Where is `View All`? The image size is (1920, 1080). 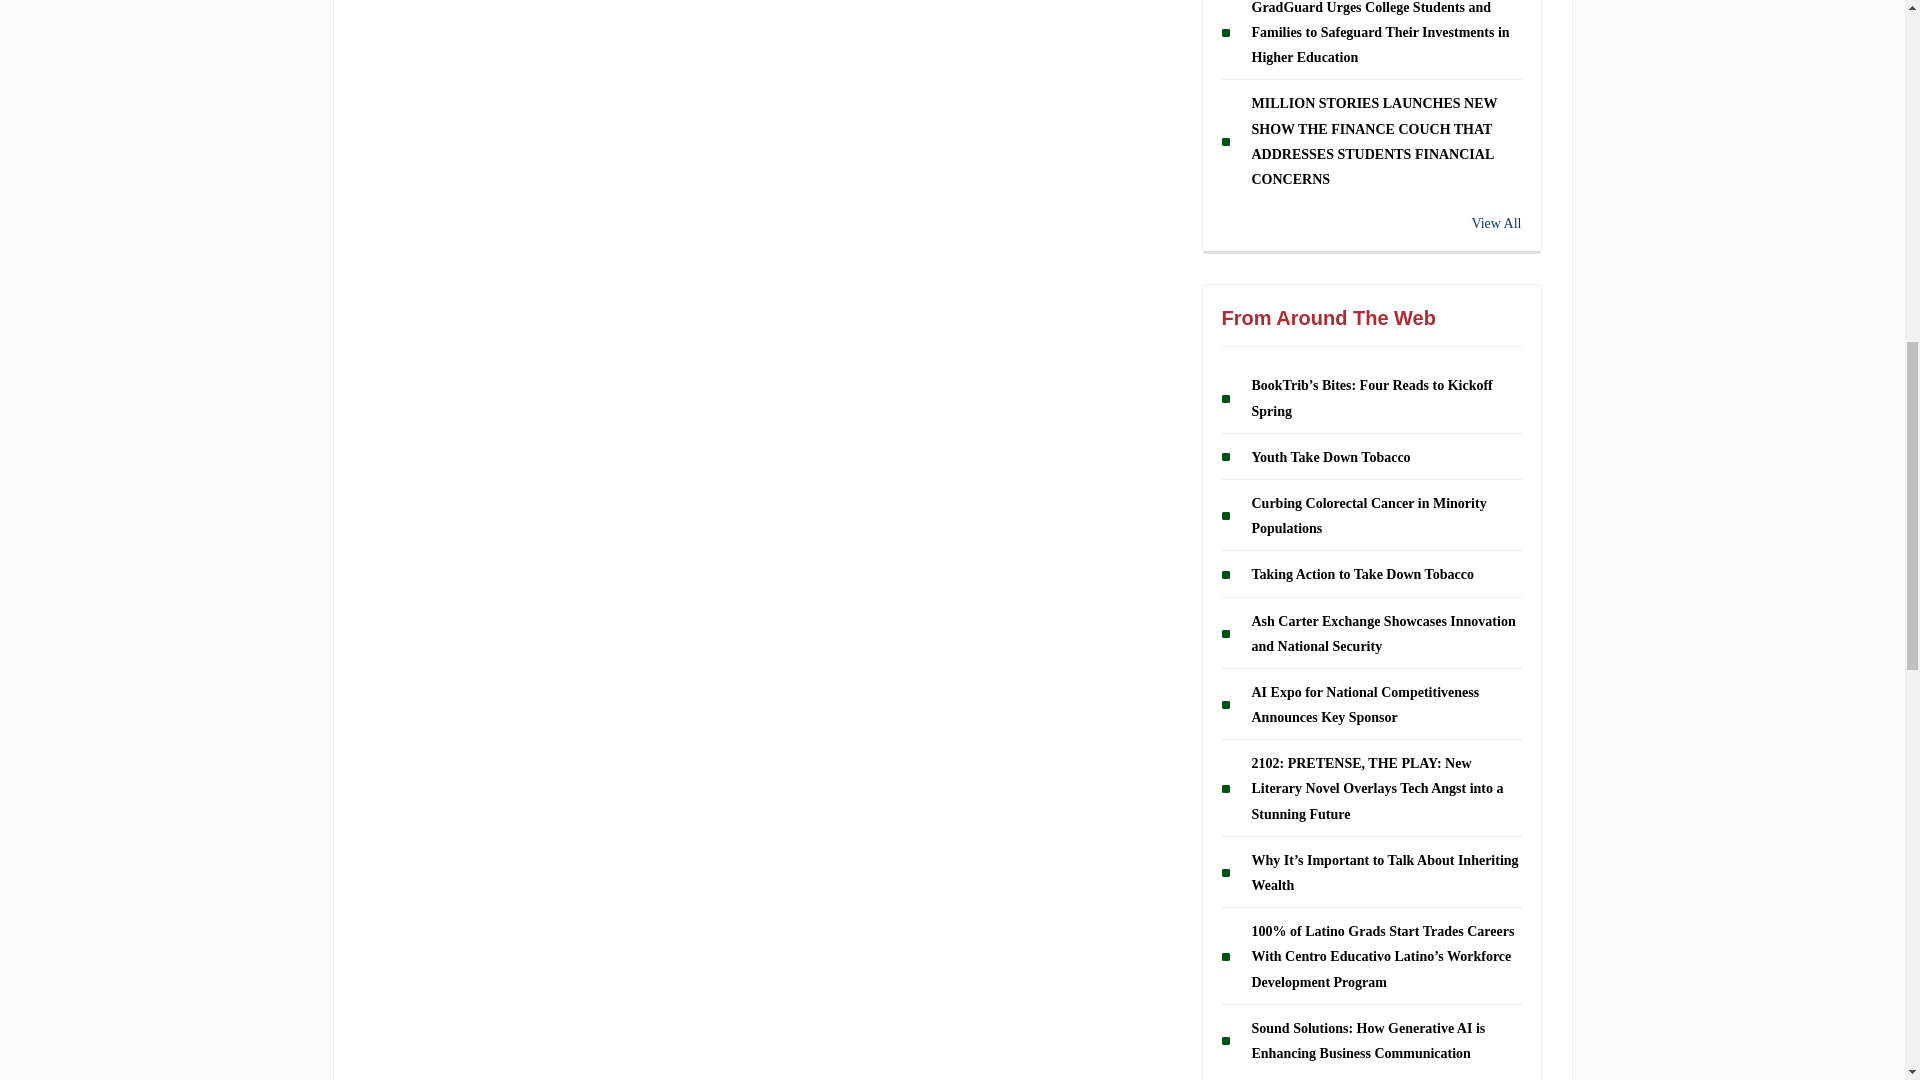 View All is located at coordinates (1372, 223).